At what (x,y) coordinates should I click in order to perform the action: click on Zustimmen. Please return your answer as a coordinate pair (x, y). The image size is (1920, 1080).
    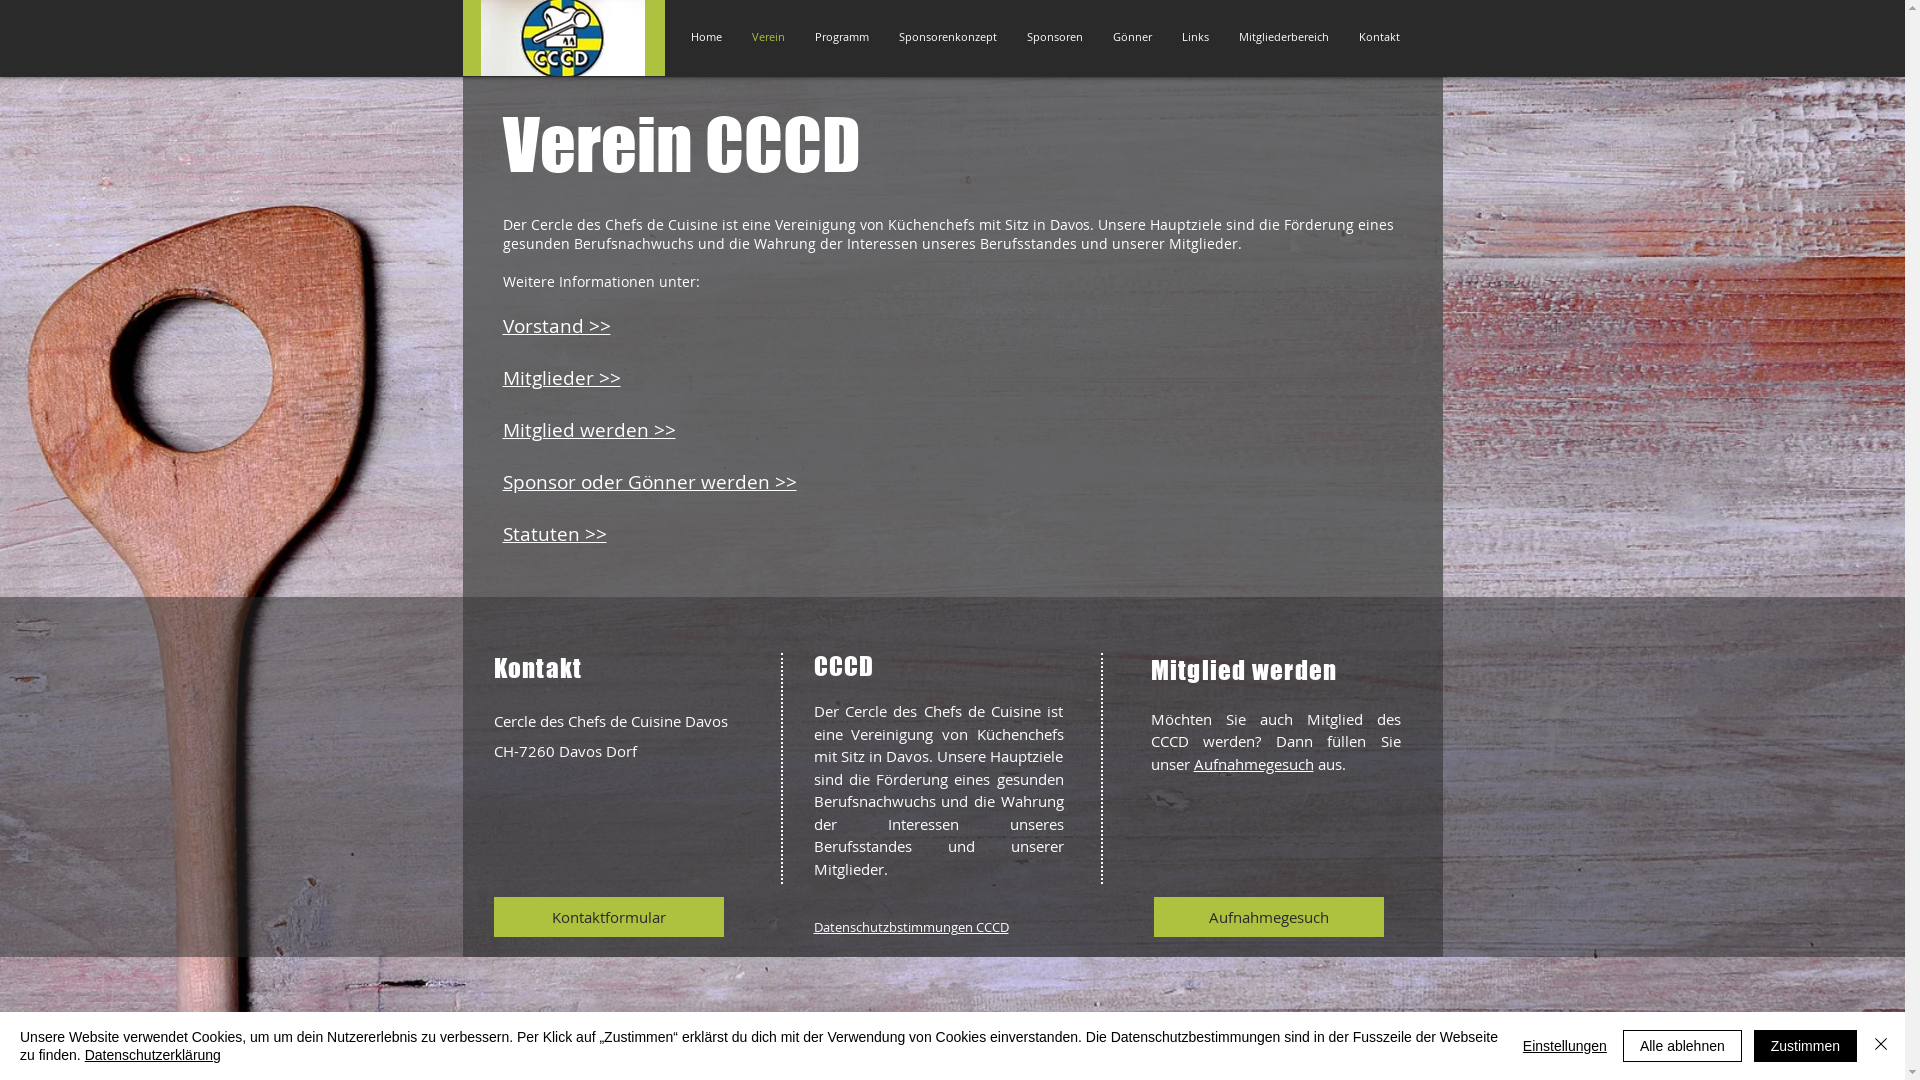
    Looking at the image, I should click on (1806, 1046).